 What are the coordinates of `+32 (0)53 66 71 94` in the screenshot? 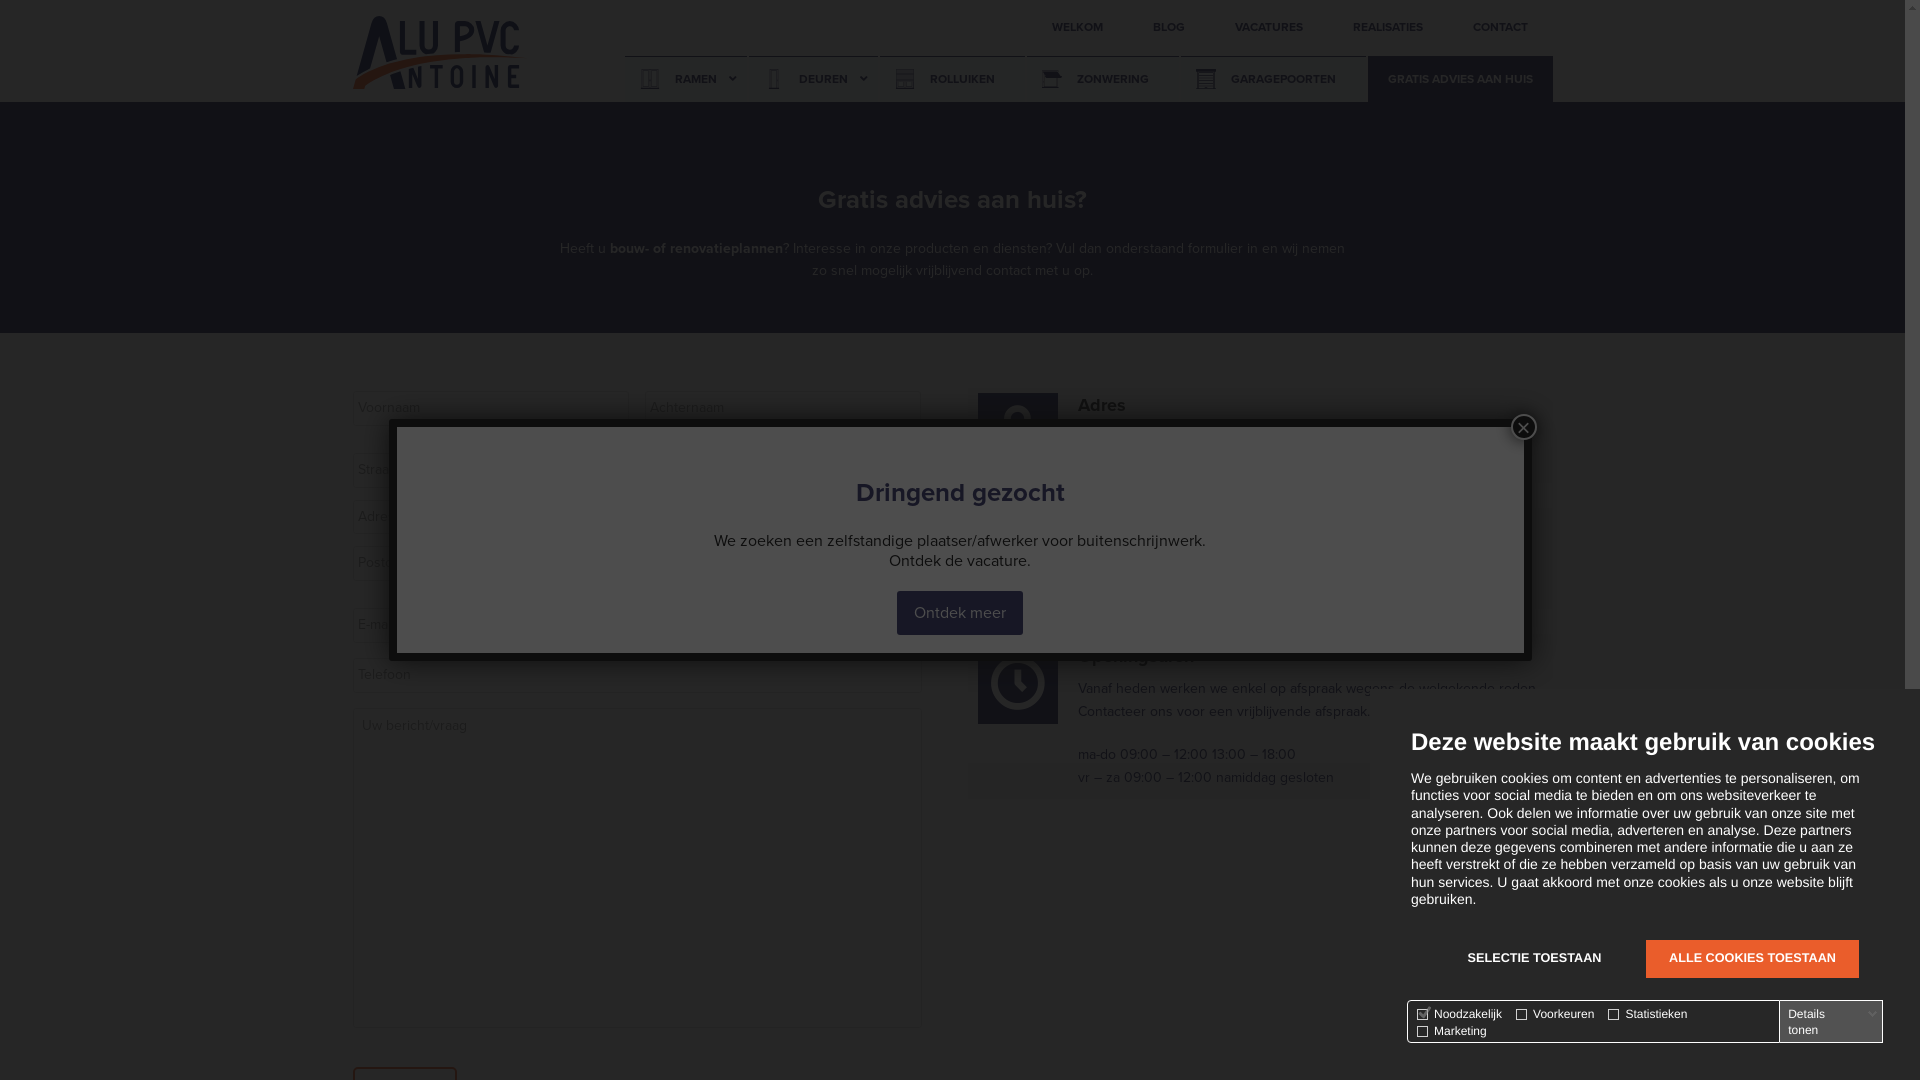 It's located at (1135, 564).